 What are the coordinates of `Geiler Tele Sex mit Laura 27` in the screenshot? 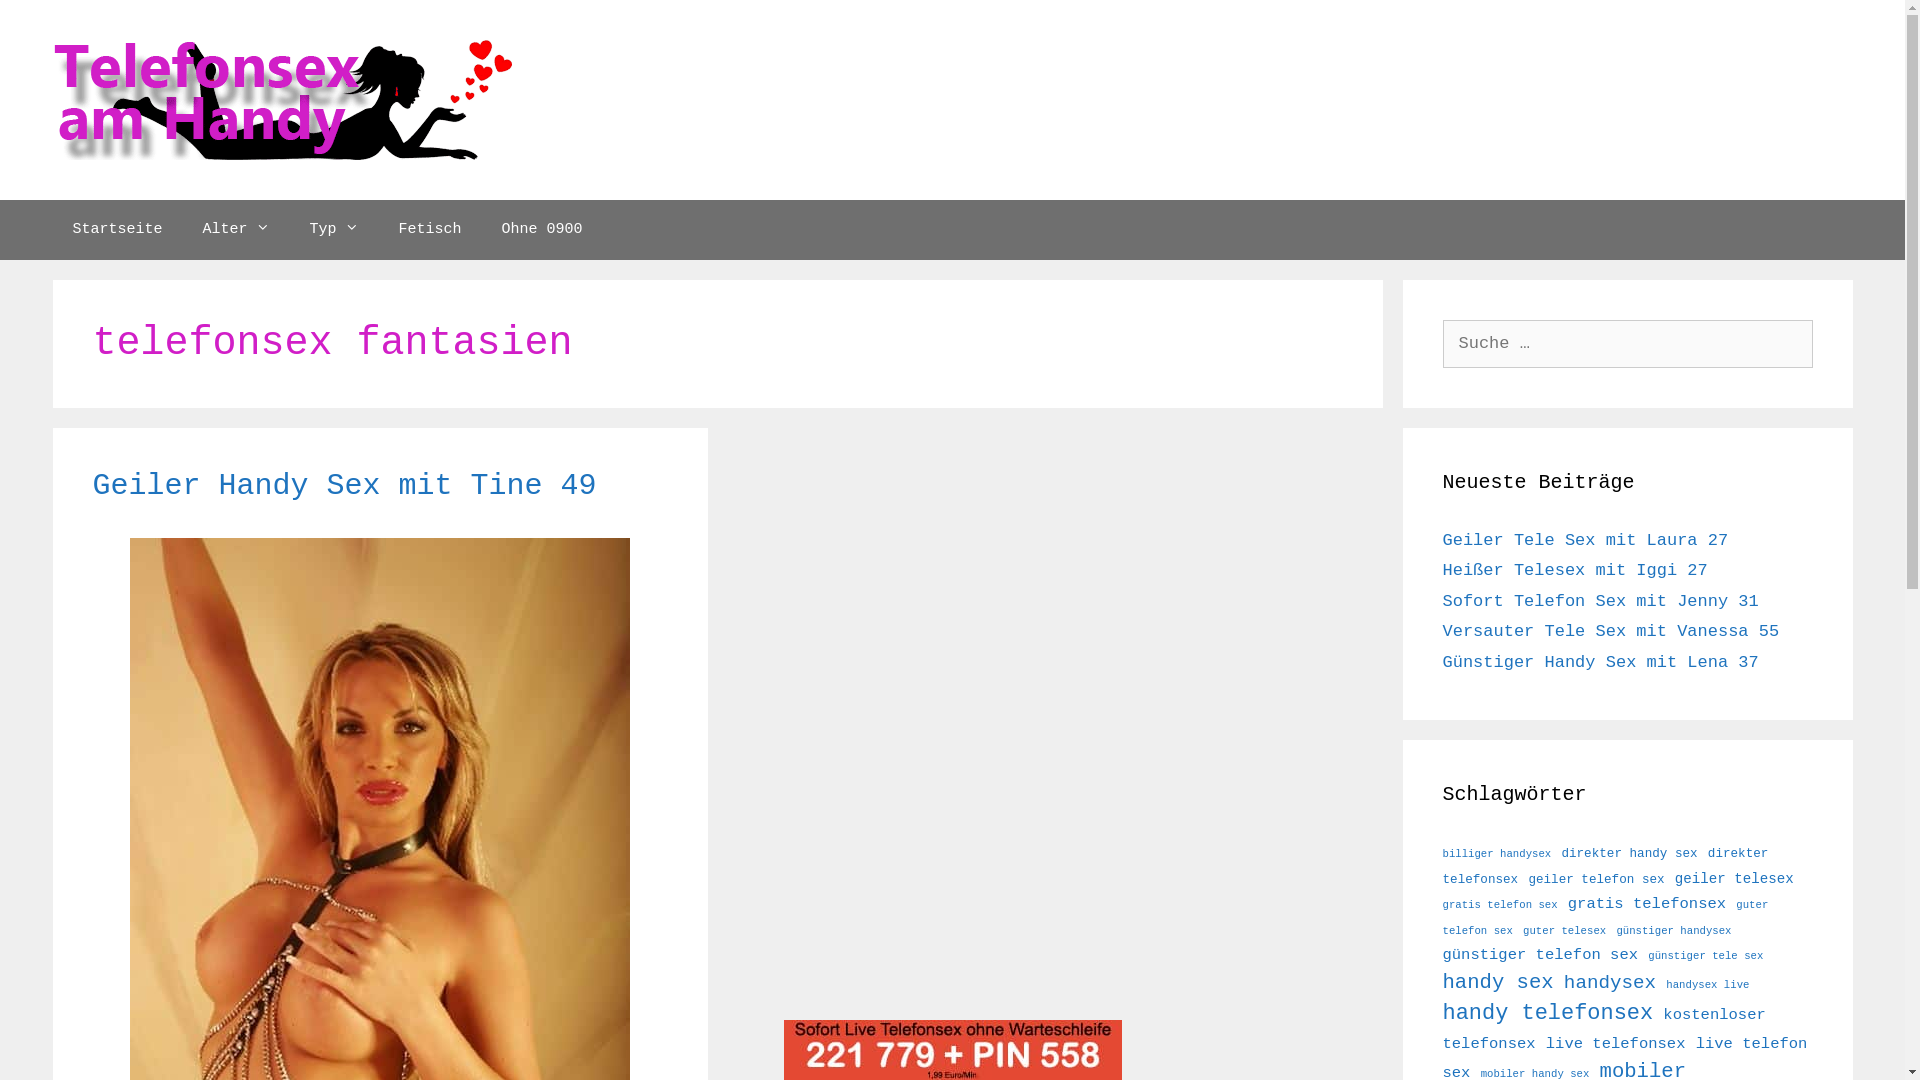 It's located at (1585, 540).